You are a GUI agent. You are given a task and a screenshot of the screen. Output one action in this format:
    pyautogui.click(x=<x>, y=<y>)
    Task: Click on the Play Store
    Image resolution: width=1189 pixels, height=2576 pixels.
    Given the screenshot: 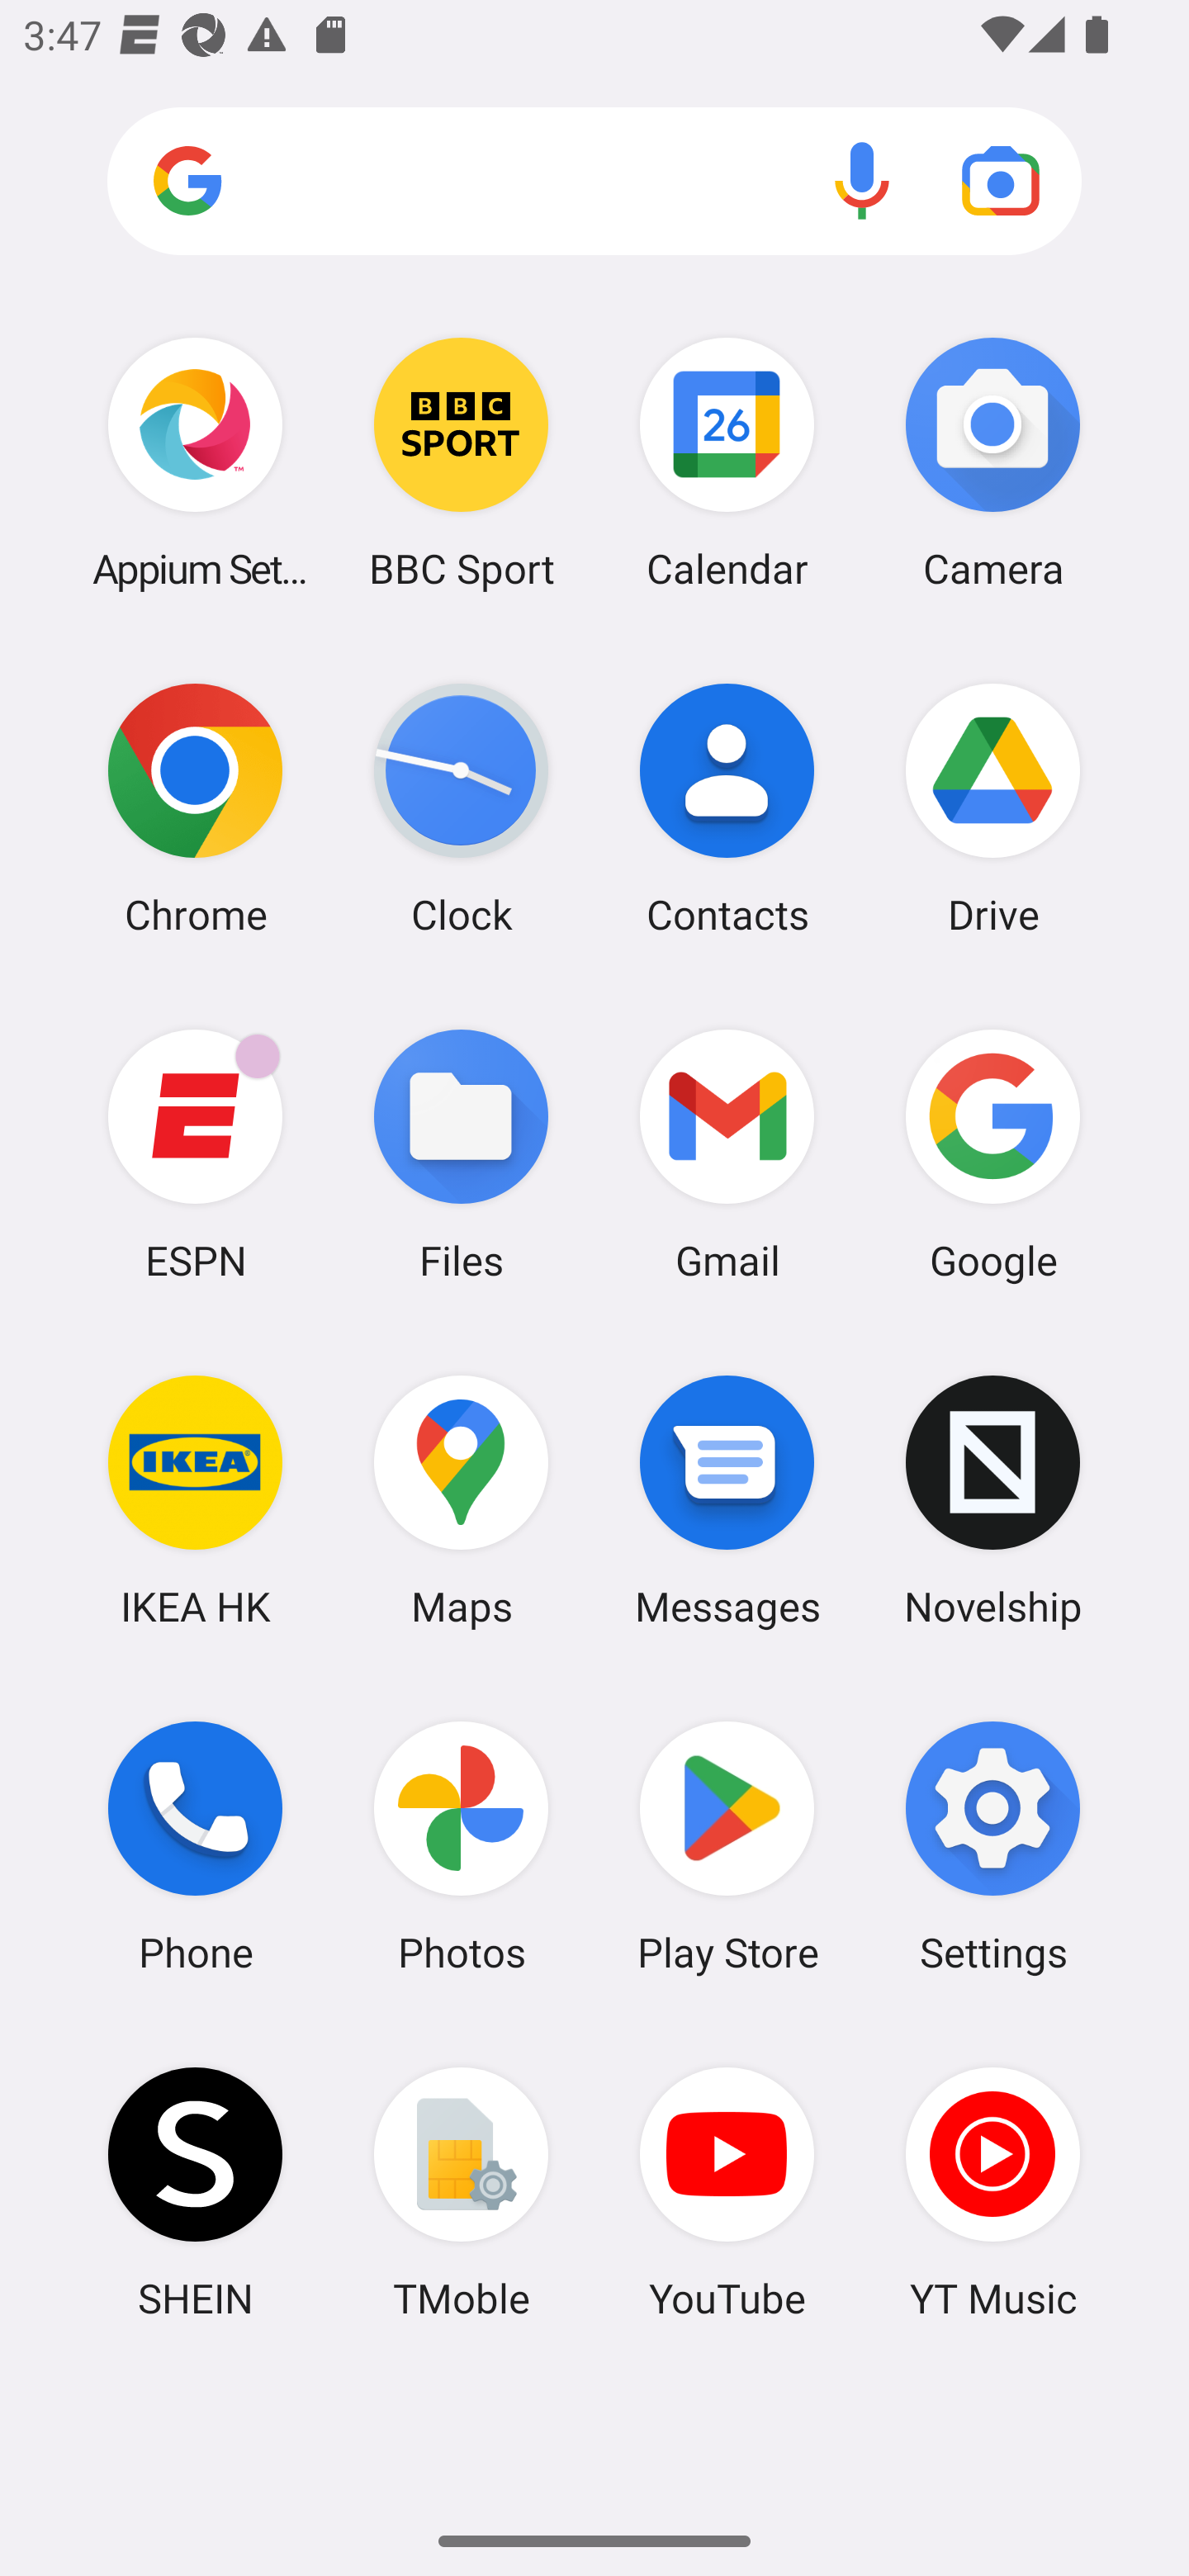 What is the action you would take?
    pyautogui.click(x=727, y=1847)
    